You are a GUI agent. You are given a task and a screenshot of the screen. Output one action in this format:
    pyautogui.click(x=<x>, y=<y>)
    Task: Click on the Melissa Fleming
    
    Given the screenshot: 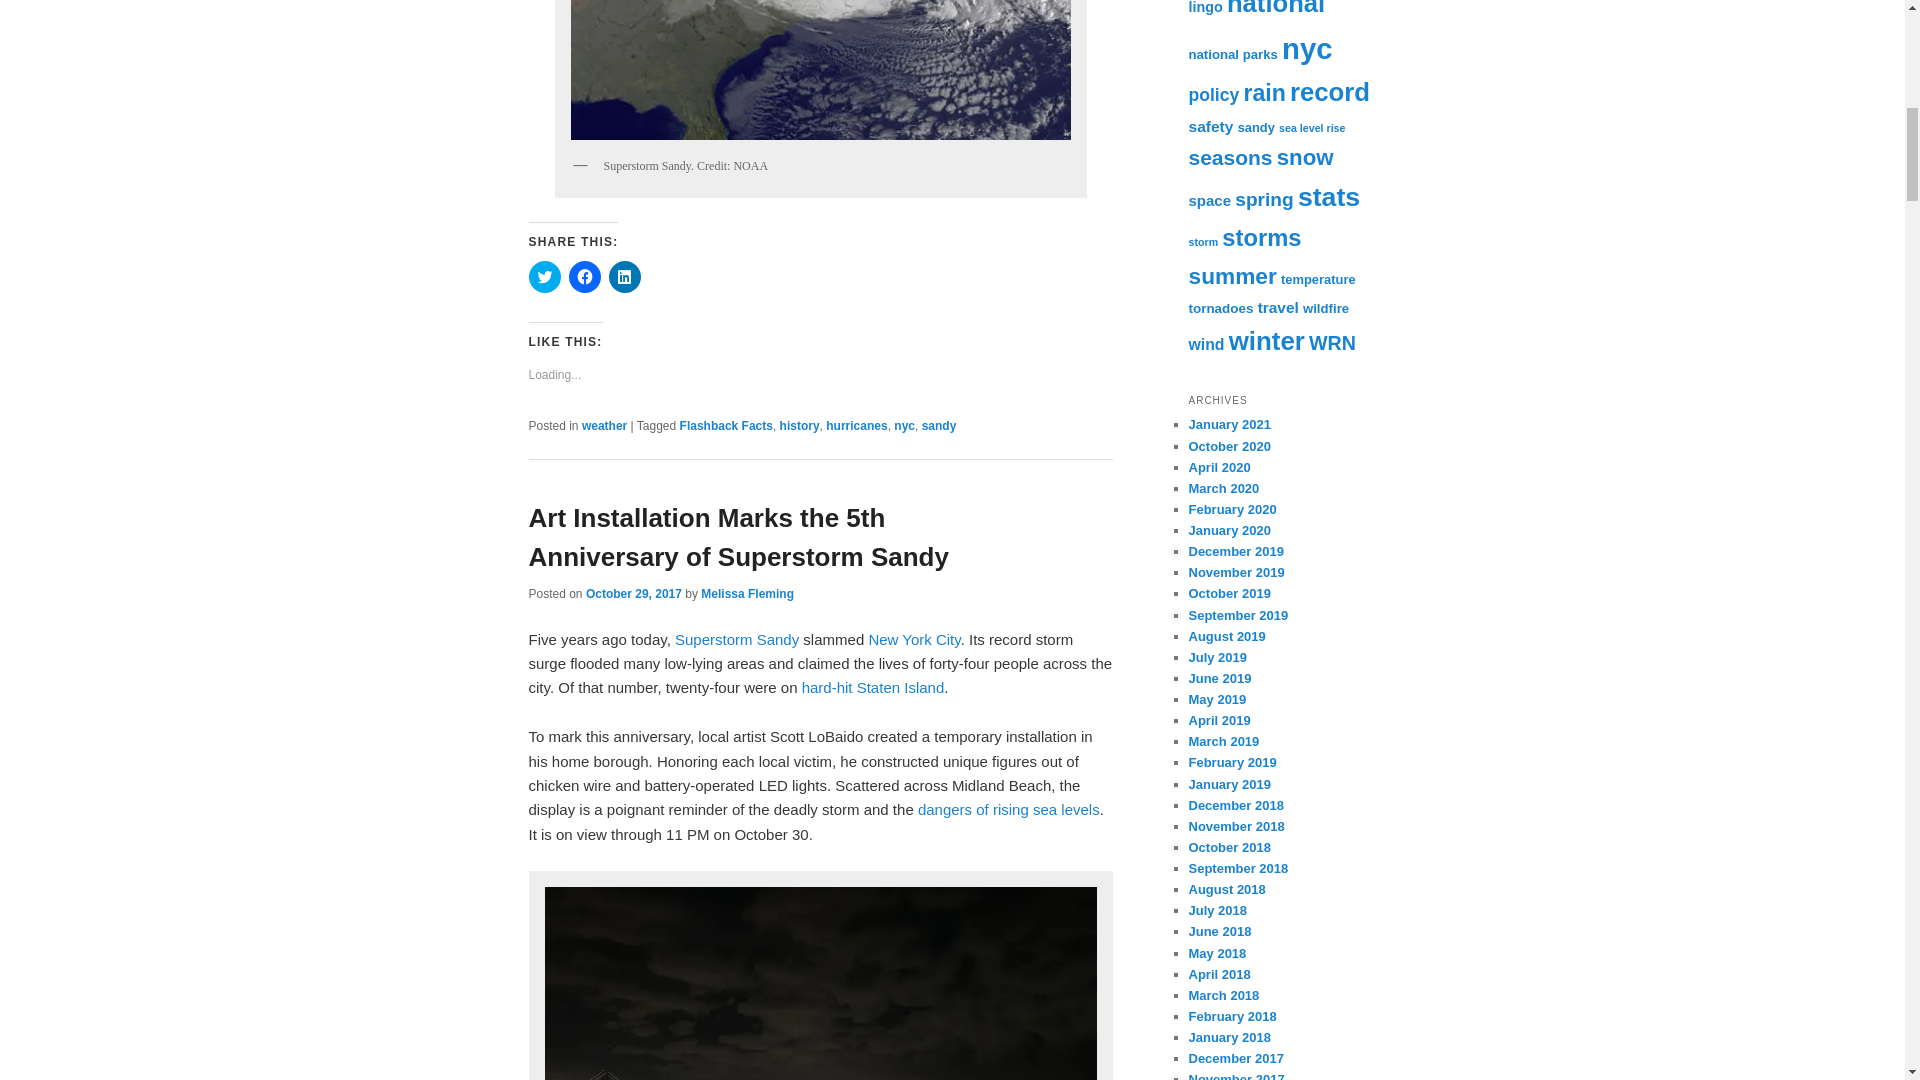 What is the action you would take?
    pyautogui.click(x=747, y=594)
    